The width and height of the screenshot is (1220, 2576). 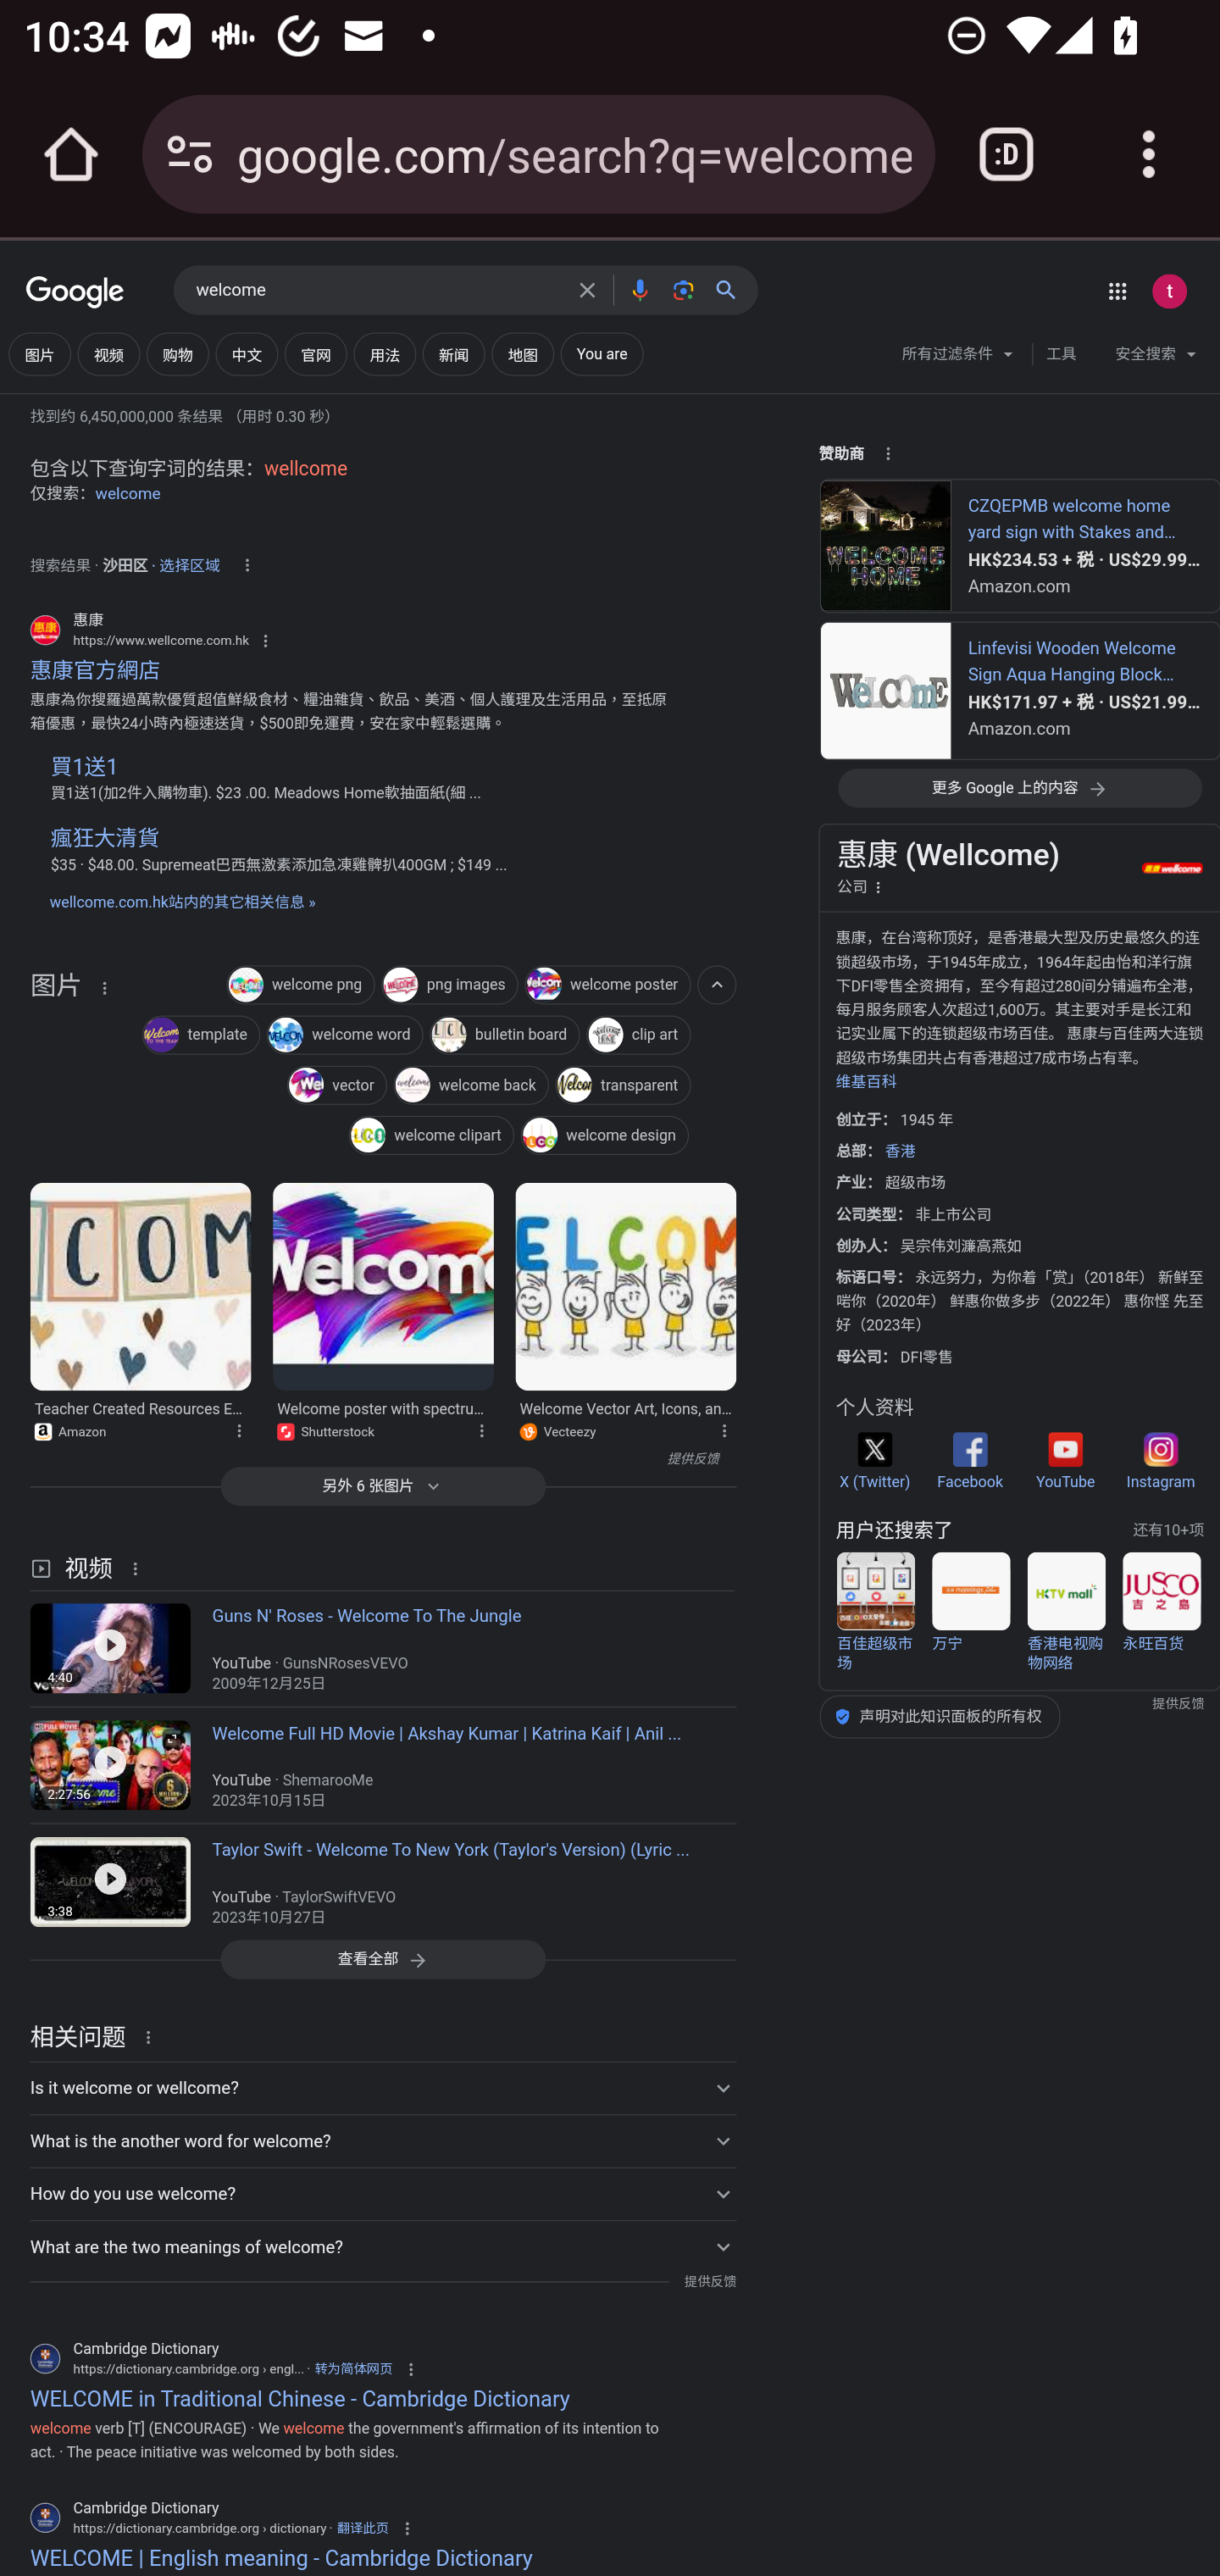 I want to click on 按语音搜索, so click(x=639, y=290).